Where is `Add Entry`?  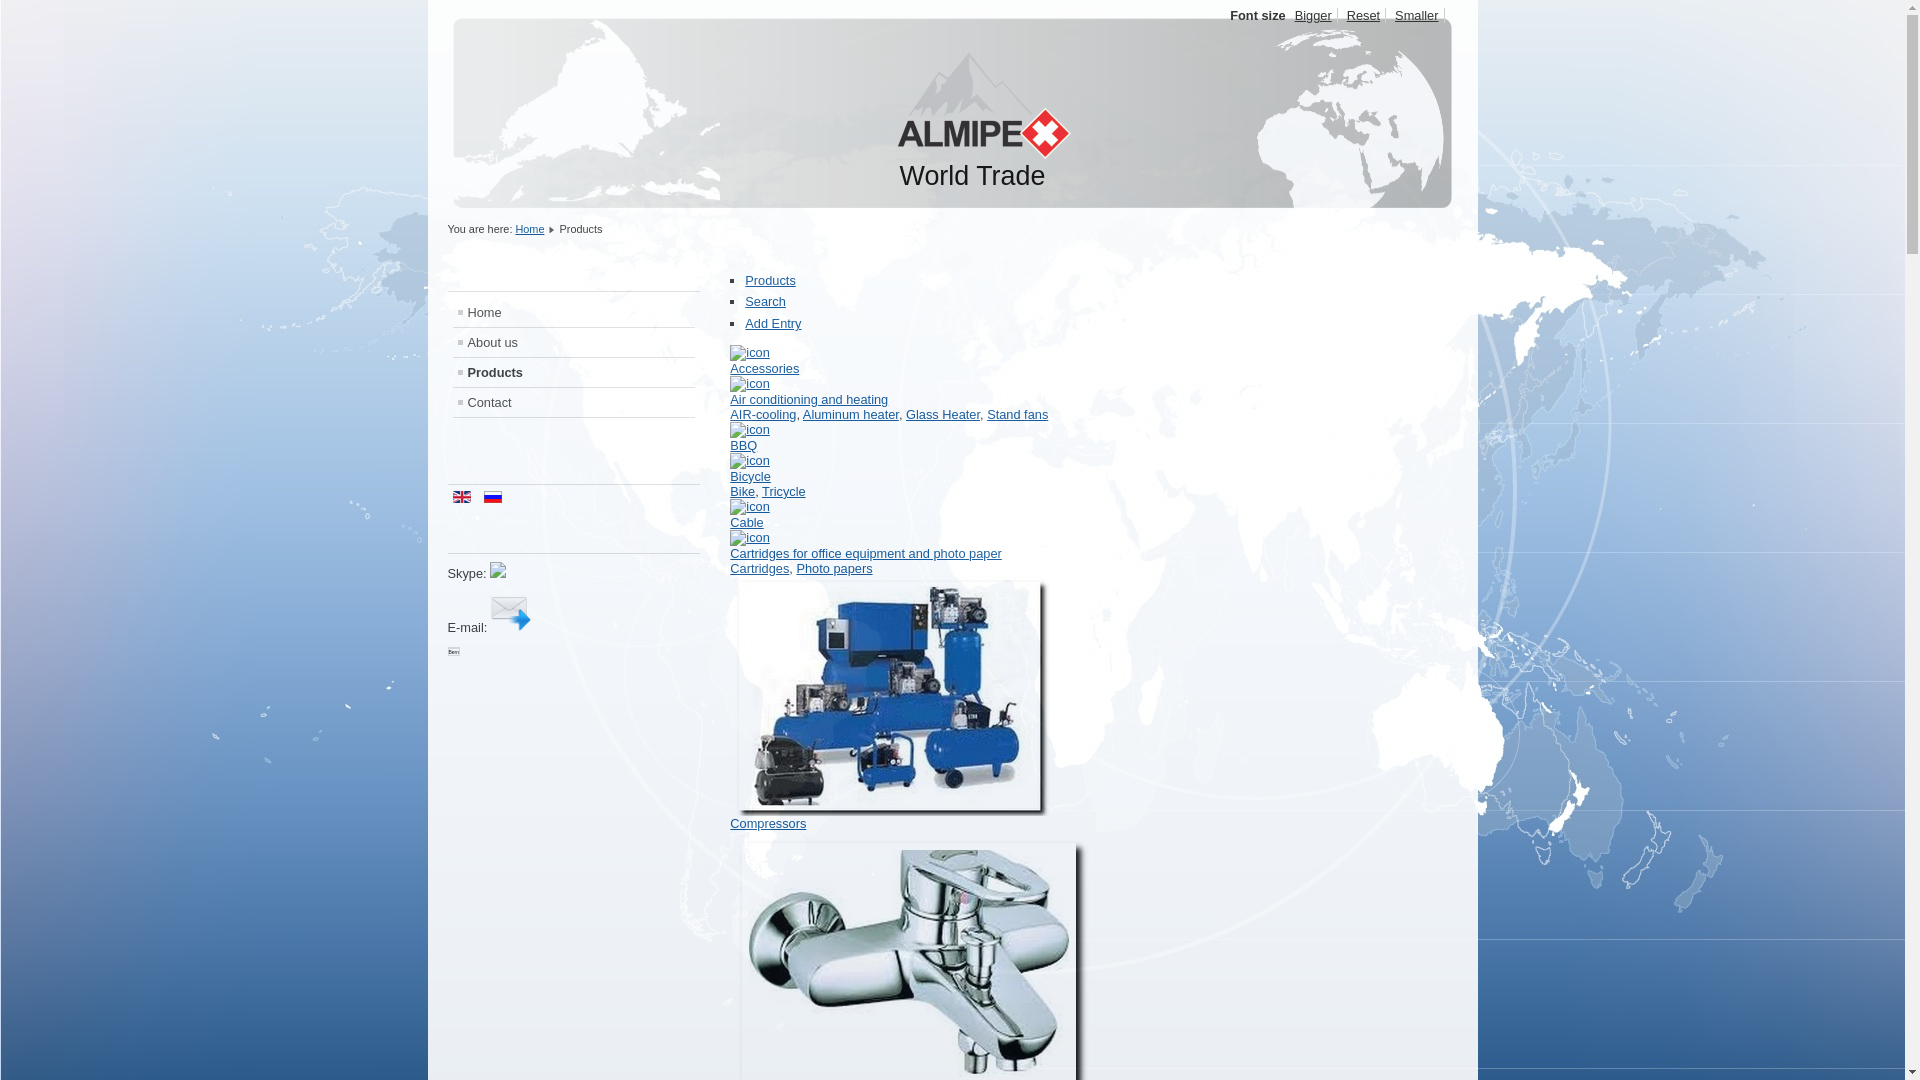 Add Entry is located at coordinates (773, 324).